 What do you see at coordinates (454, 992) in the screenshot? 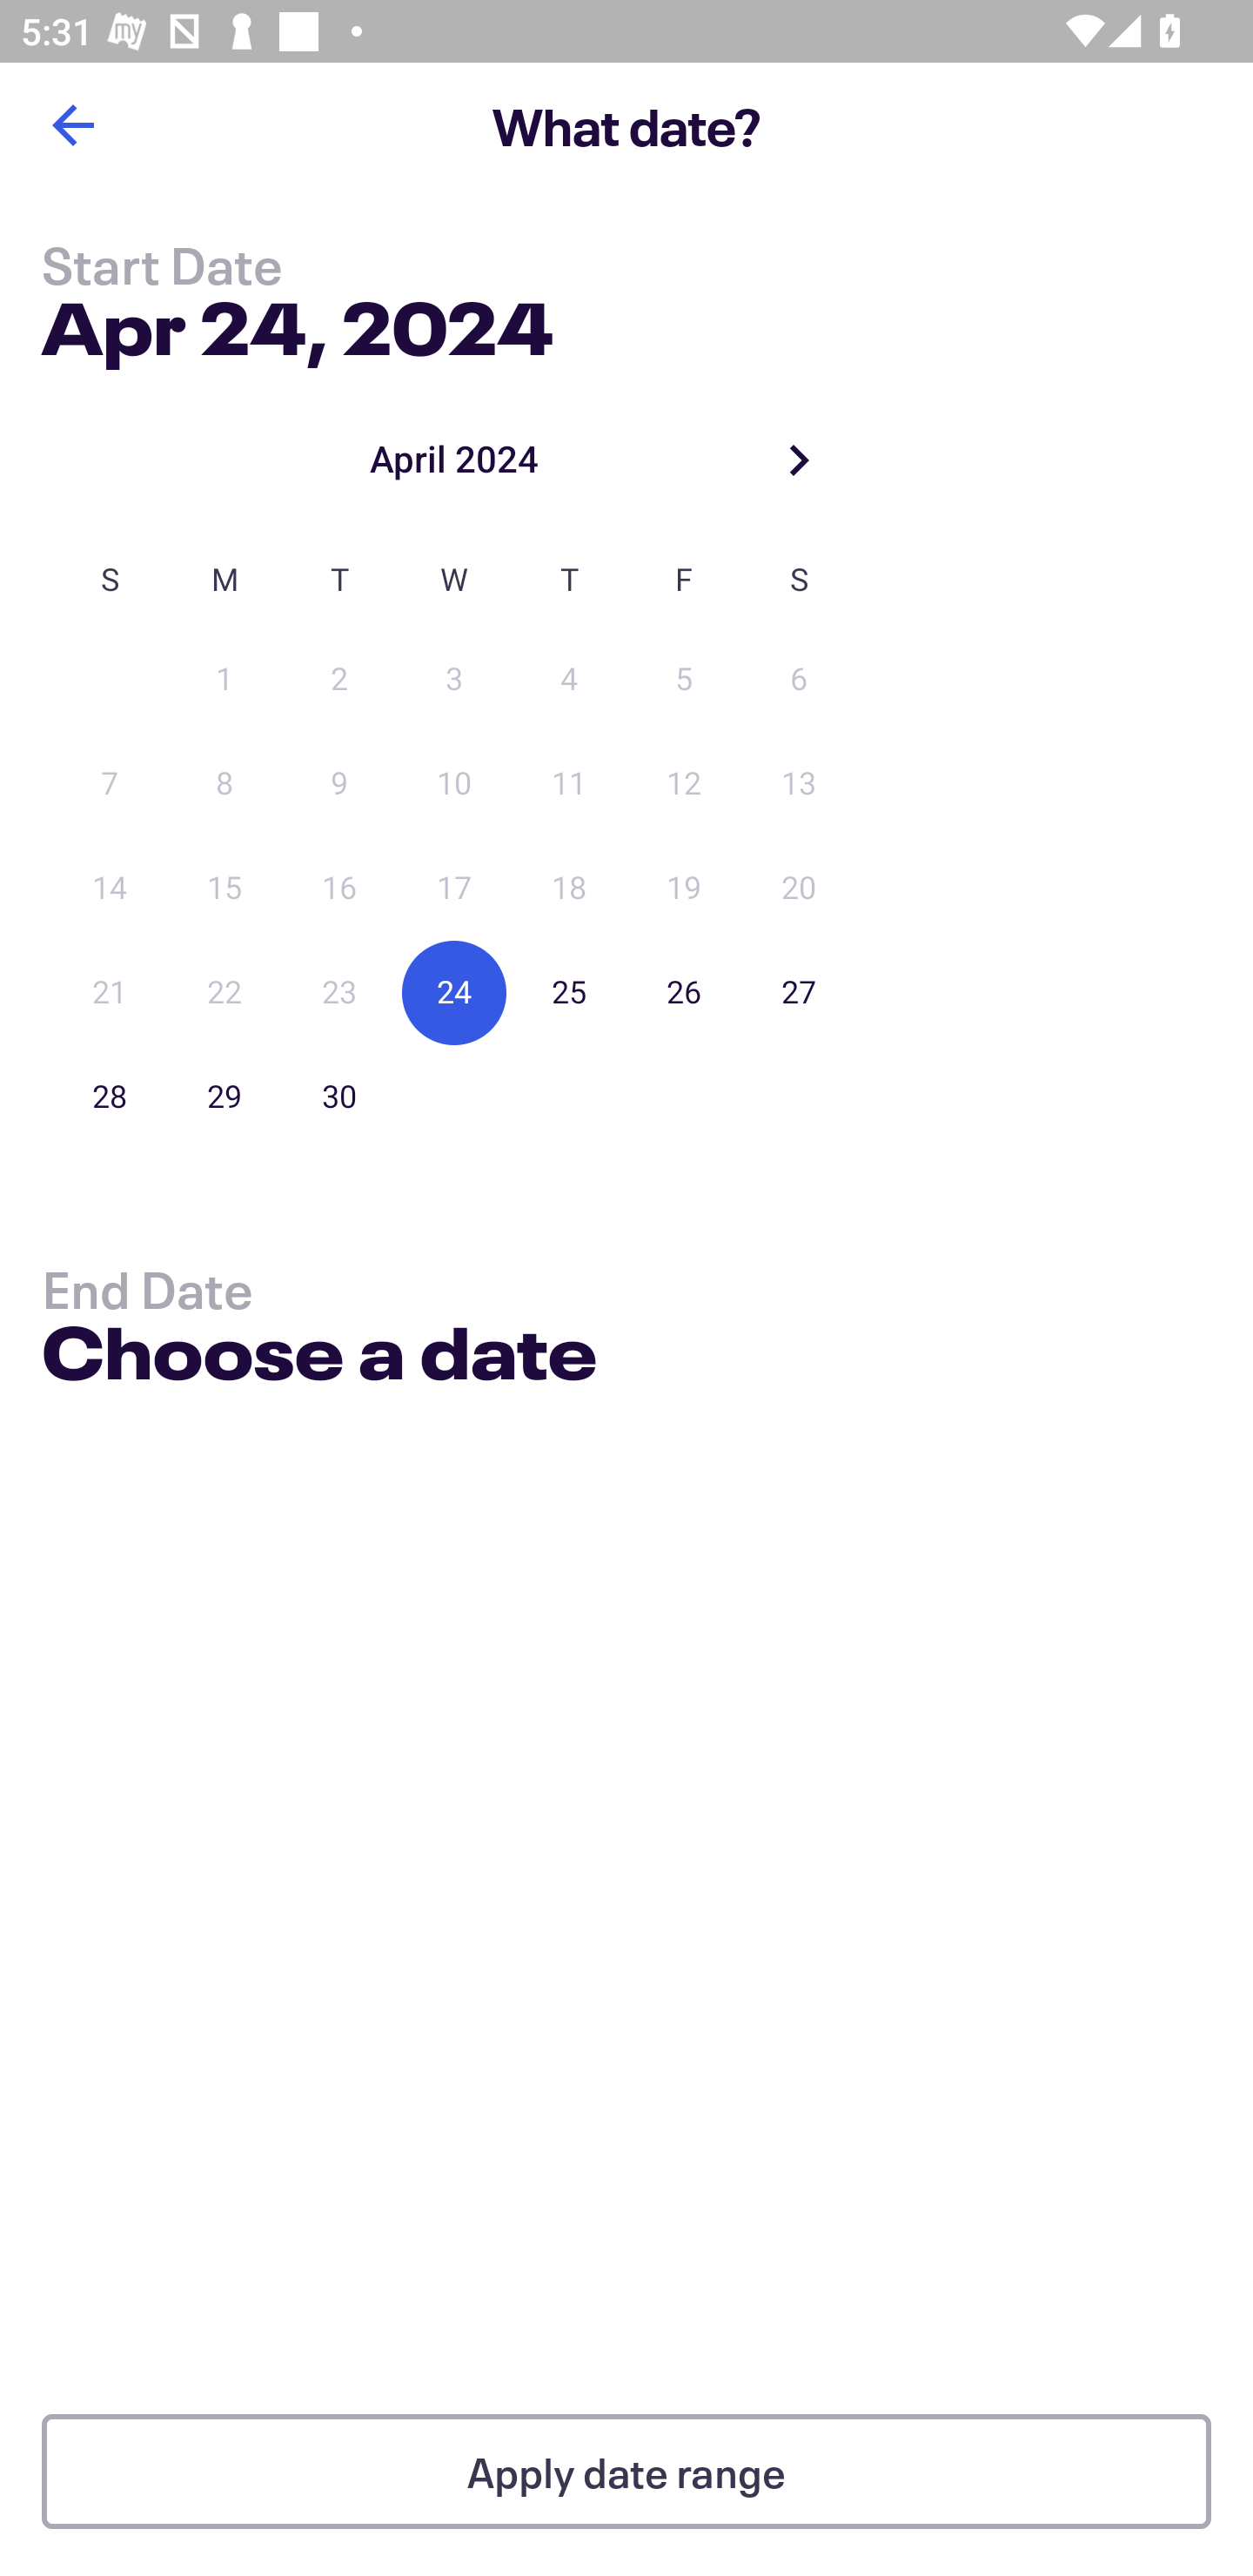
I see `24 24 April 2024` at bounding box center [454, 992].